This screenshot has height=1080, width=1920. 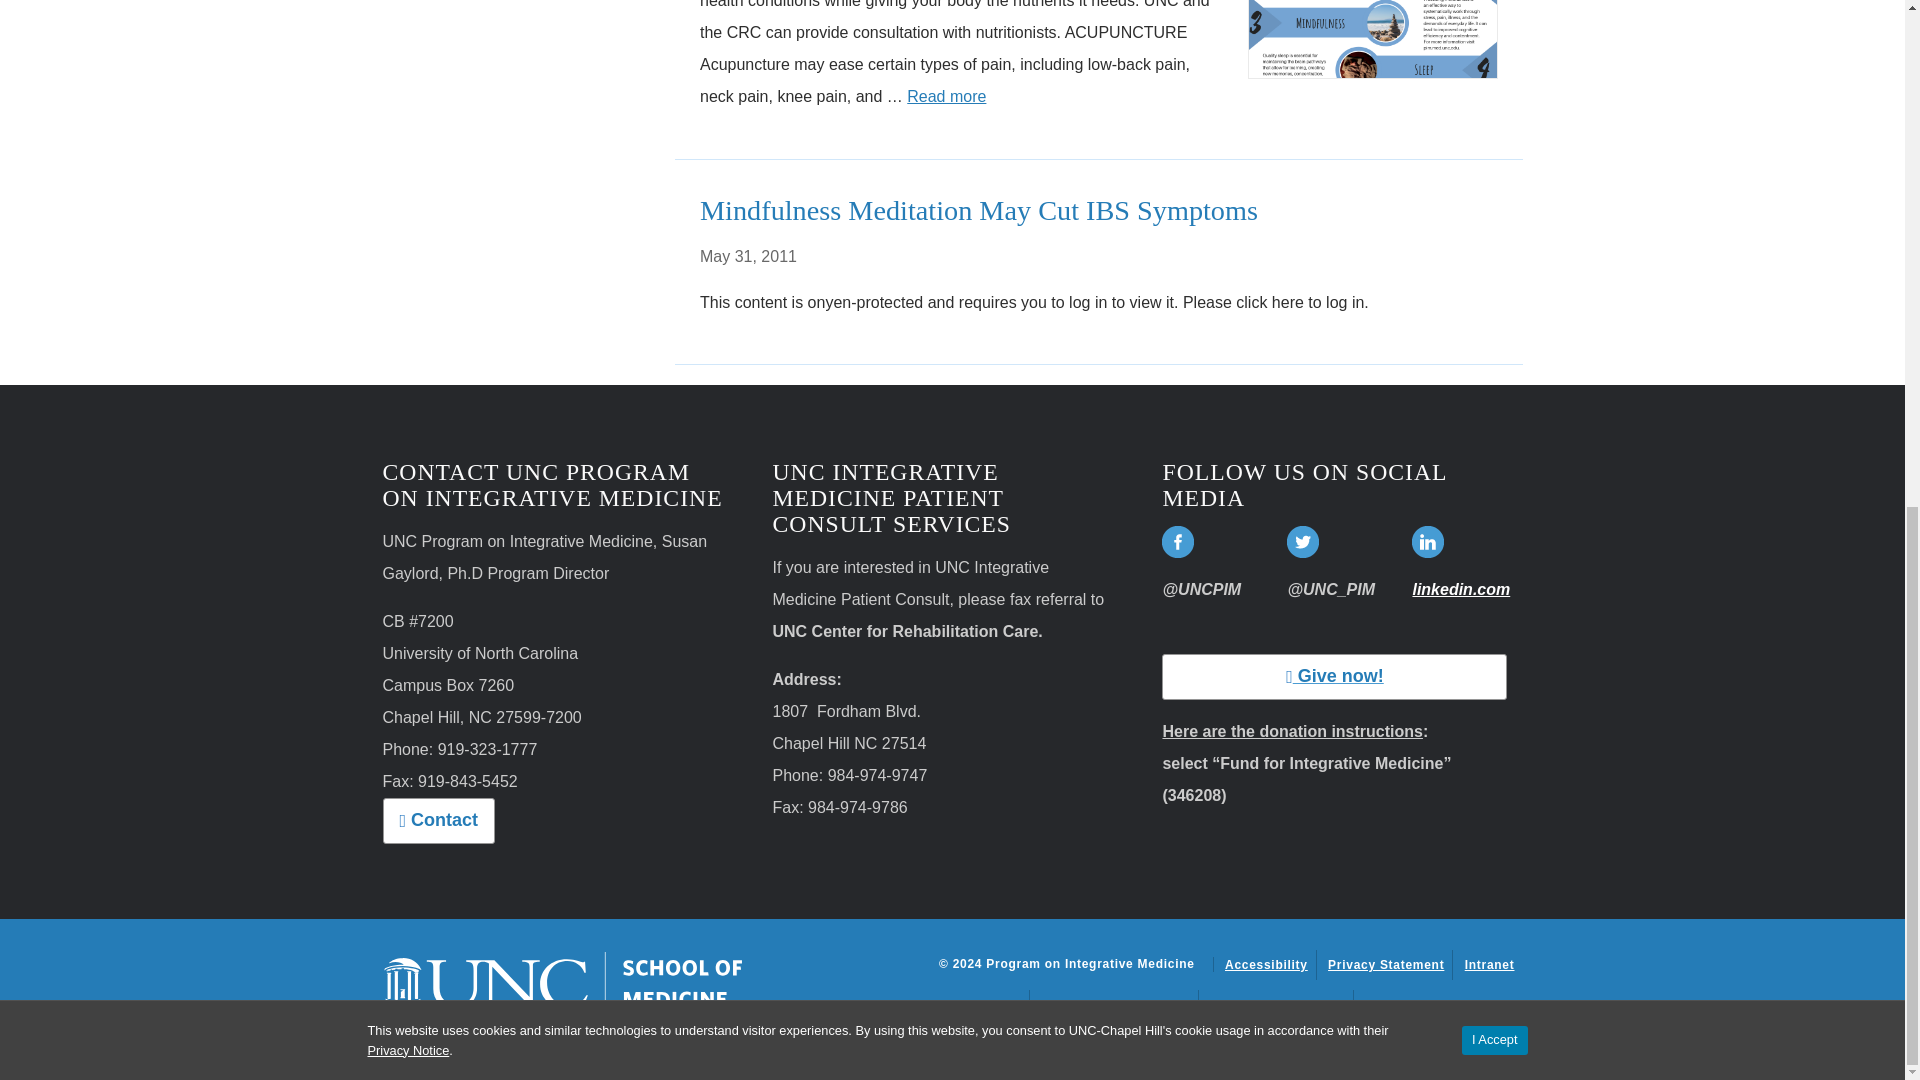 What do you see at coordinates (1266, 964) in the screenshot?
I see `Accessibility` at bounding box center [1266, 964].